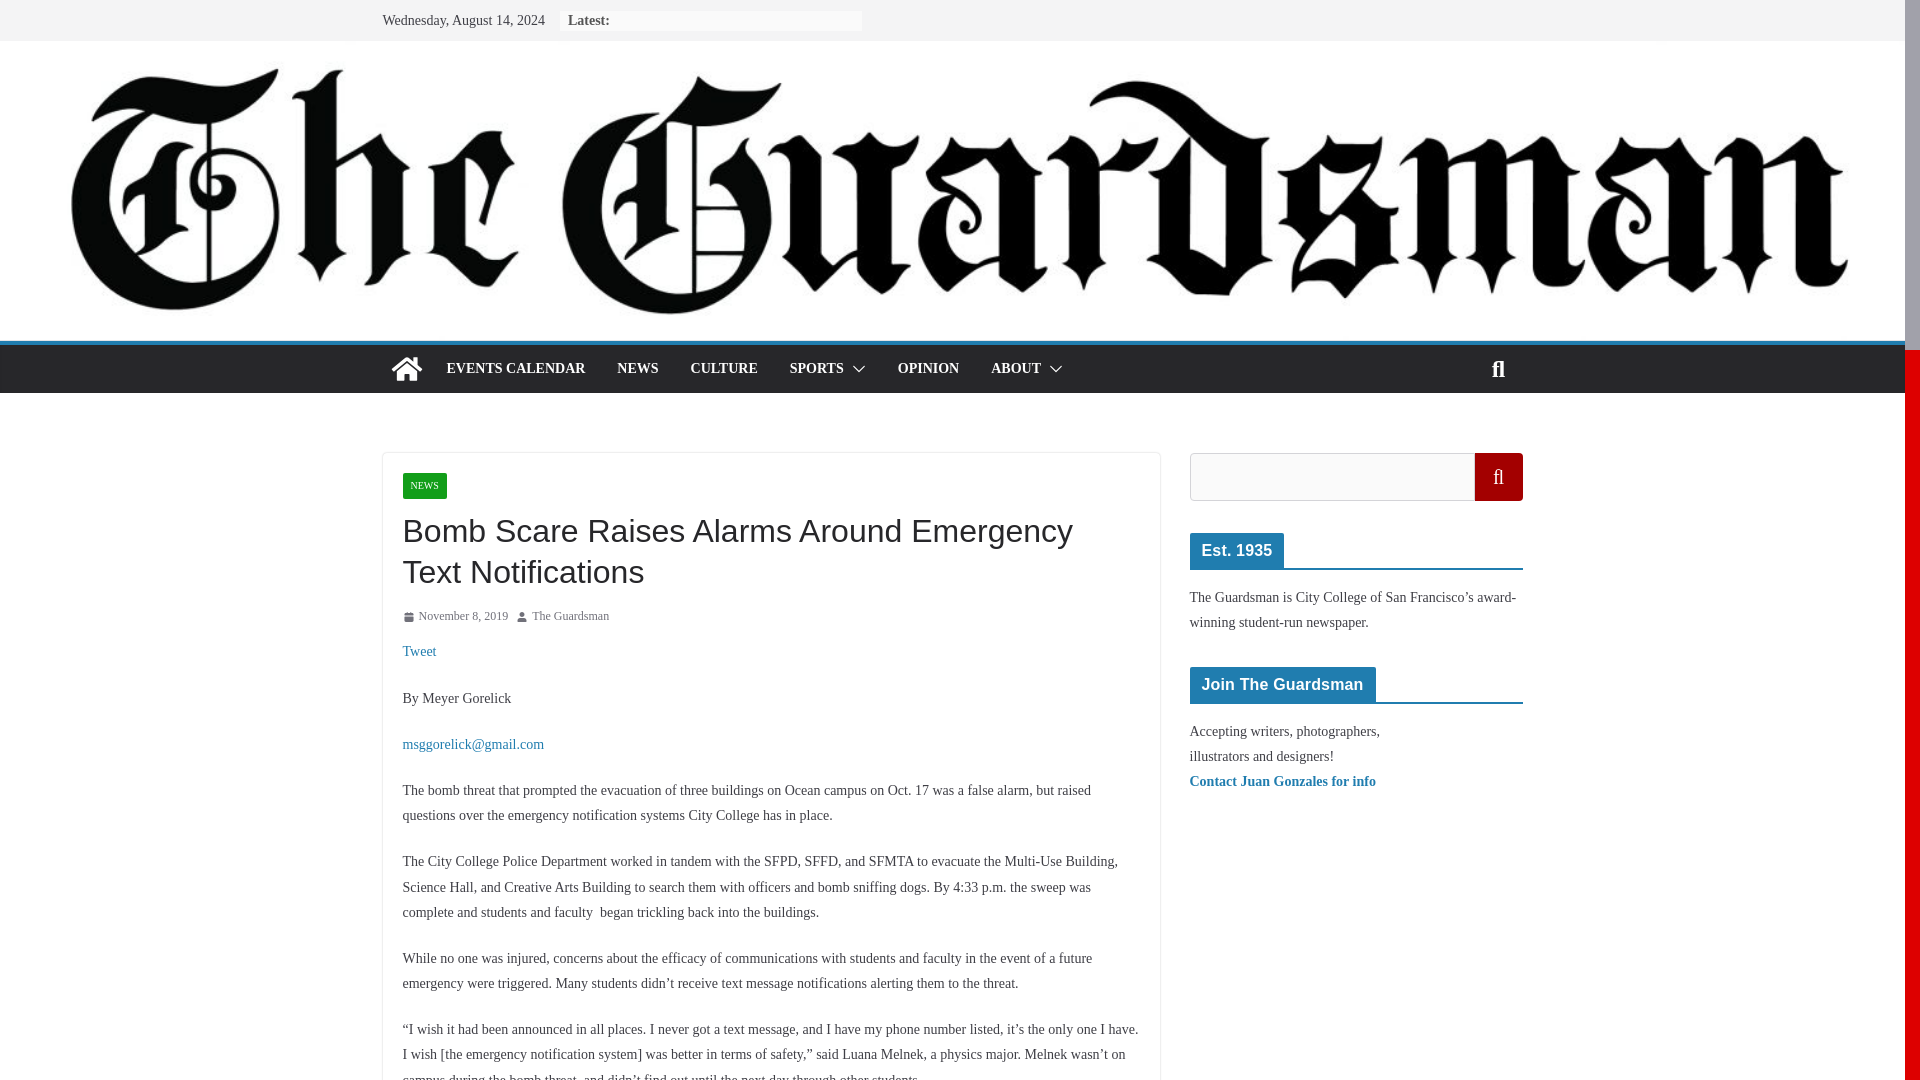 Image resolution: width=1920 pixels, height=1080 pixels. What do you see at coordinates (418, 650) in the screenshot?
I see `Tweet` at bounding box center [418, 650].